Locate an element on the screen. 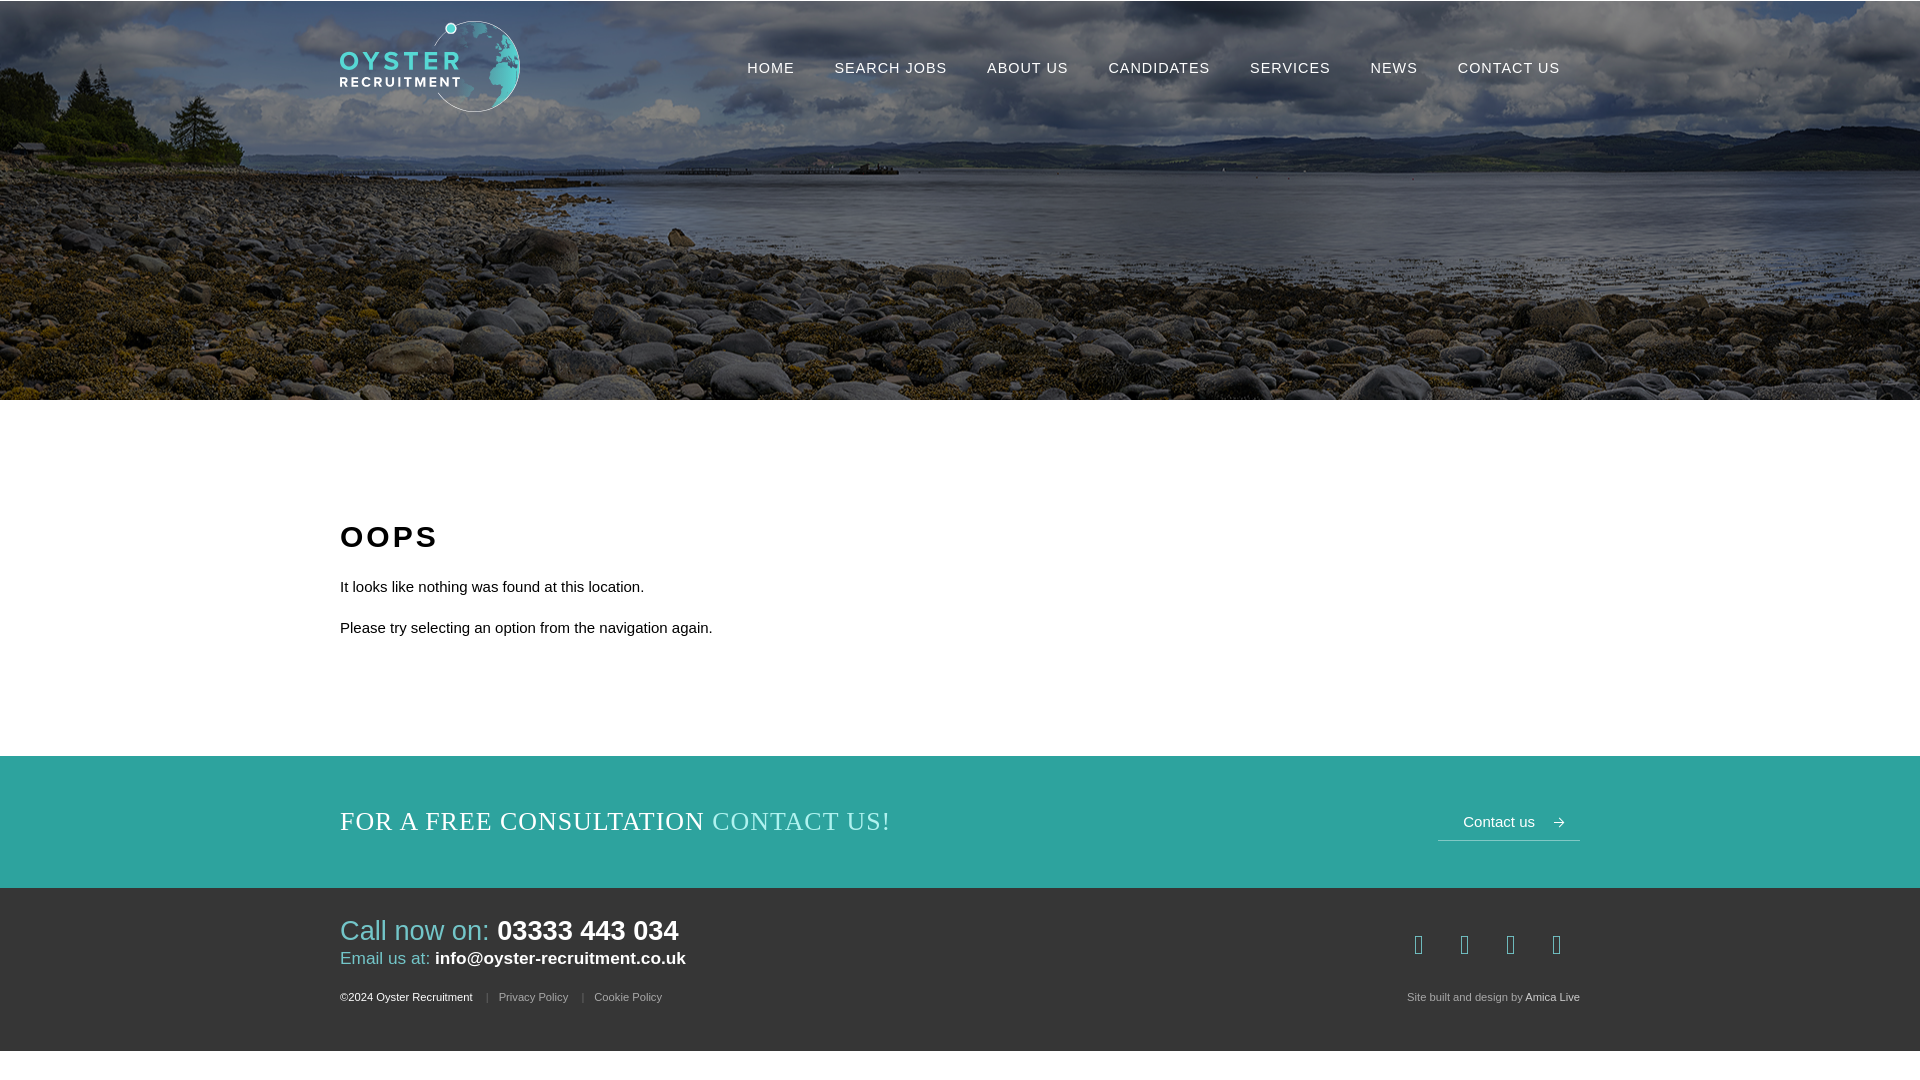 The height and width of the screenshot is (1080, 1920). ABOUT US is located at coordinates (1026, 68).